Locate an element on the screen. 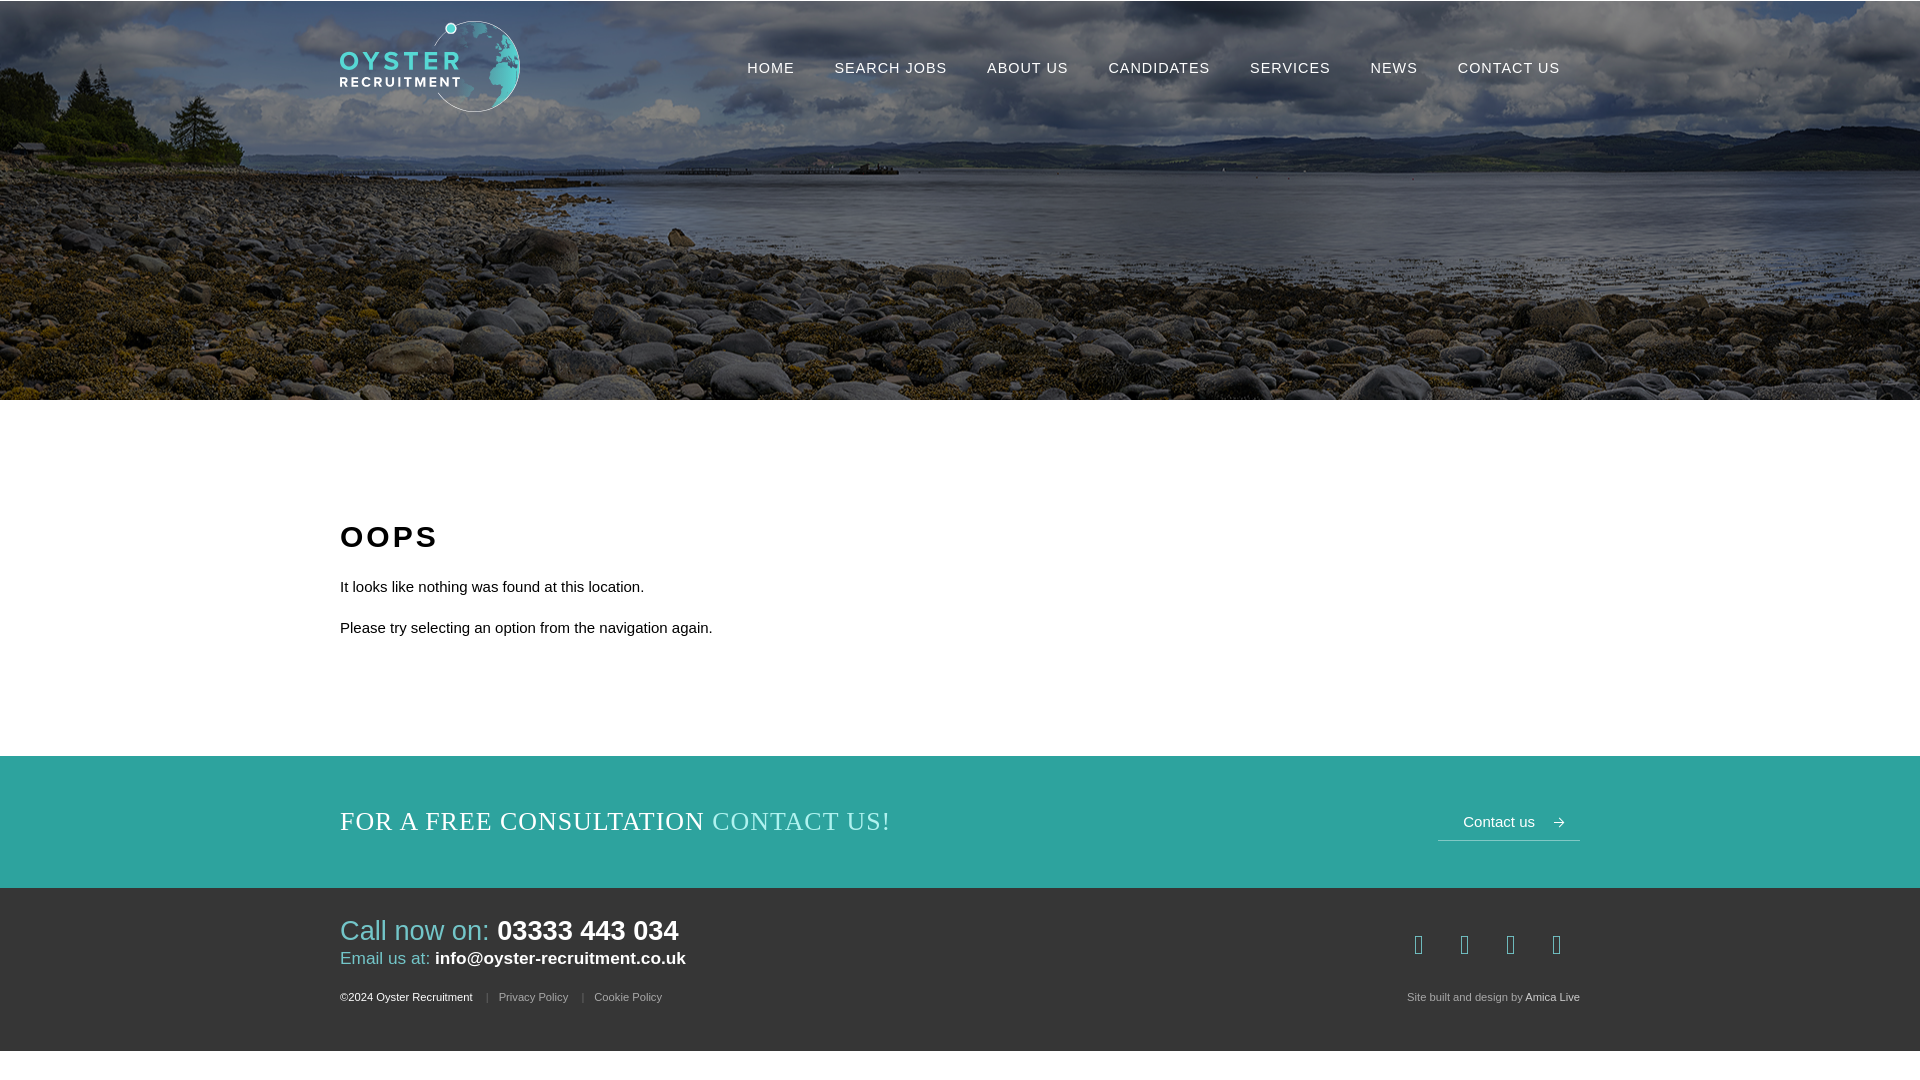 The height and width of the screenshot is (1080, 1920). ABOUT US is located at coordinates (1026, 68).